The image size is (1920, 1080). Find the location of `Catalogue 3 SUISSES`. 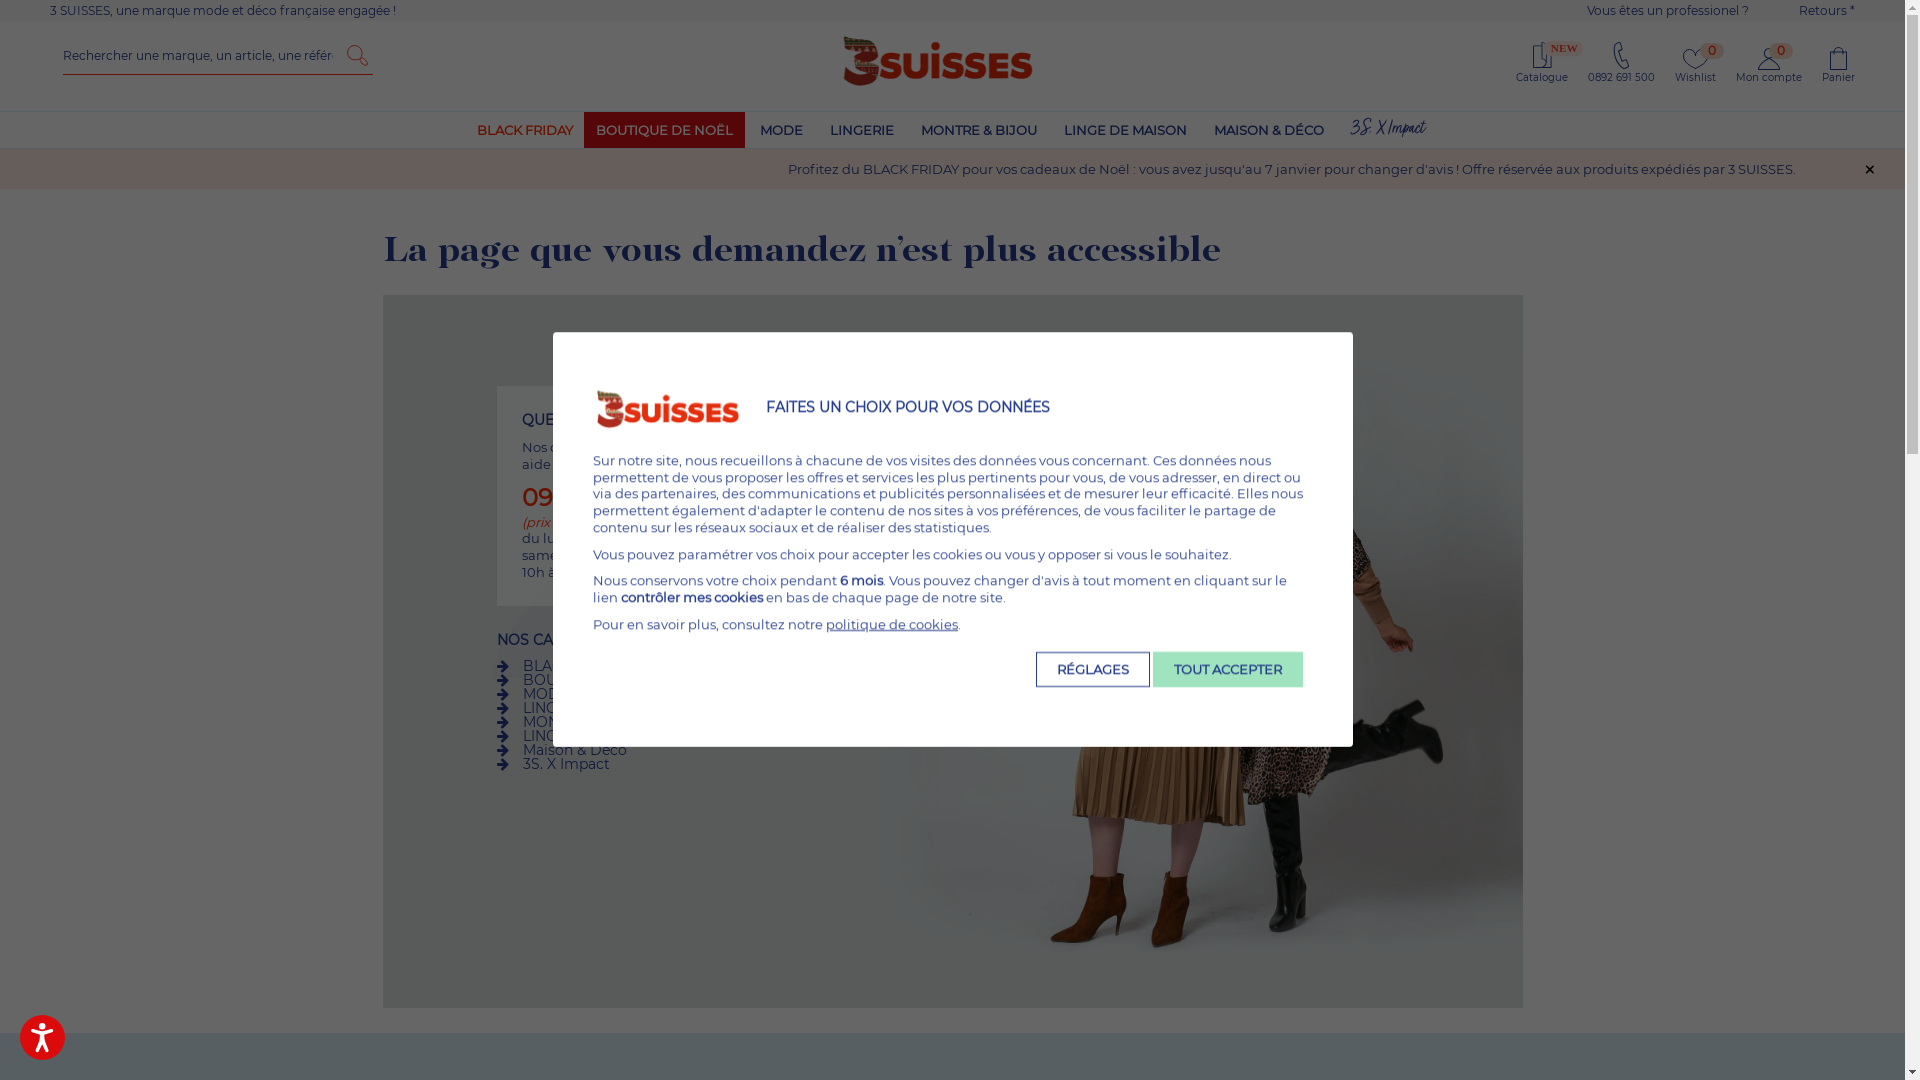

Catalogue 3 SUISSES is located at coordinates (1542, 62).